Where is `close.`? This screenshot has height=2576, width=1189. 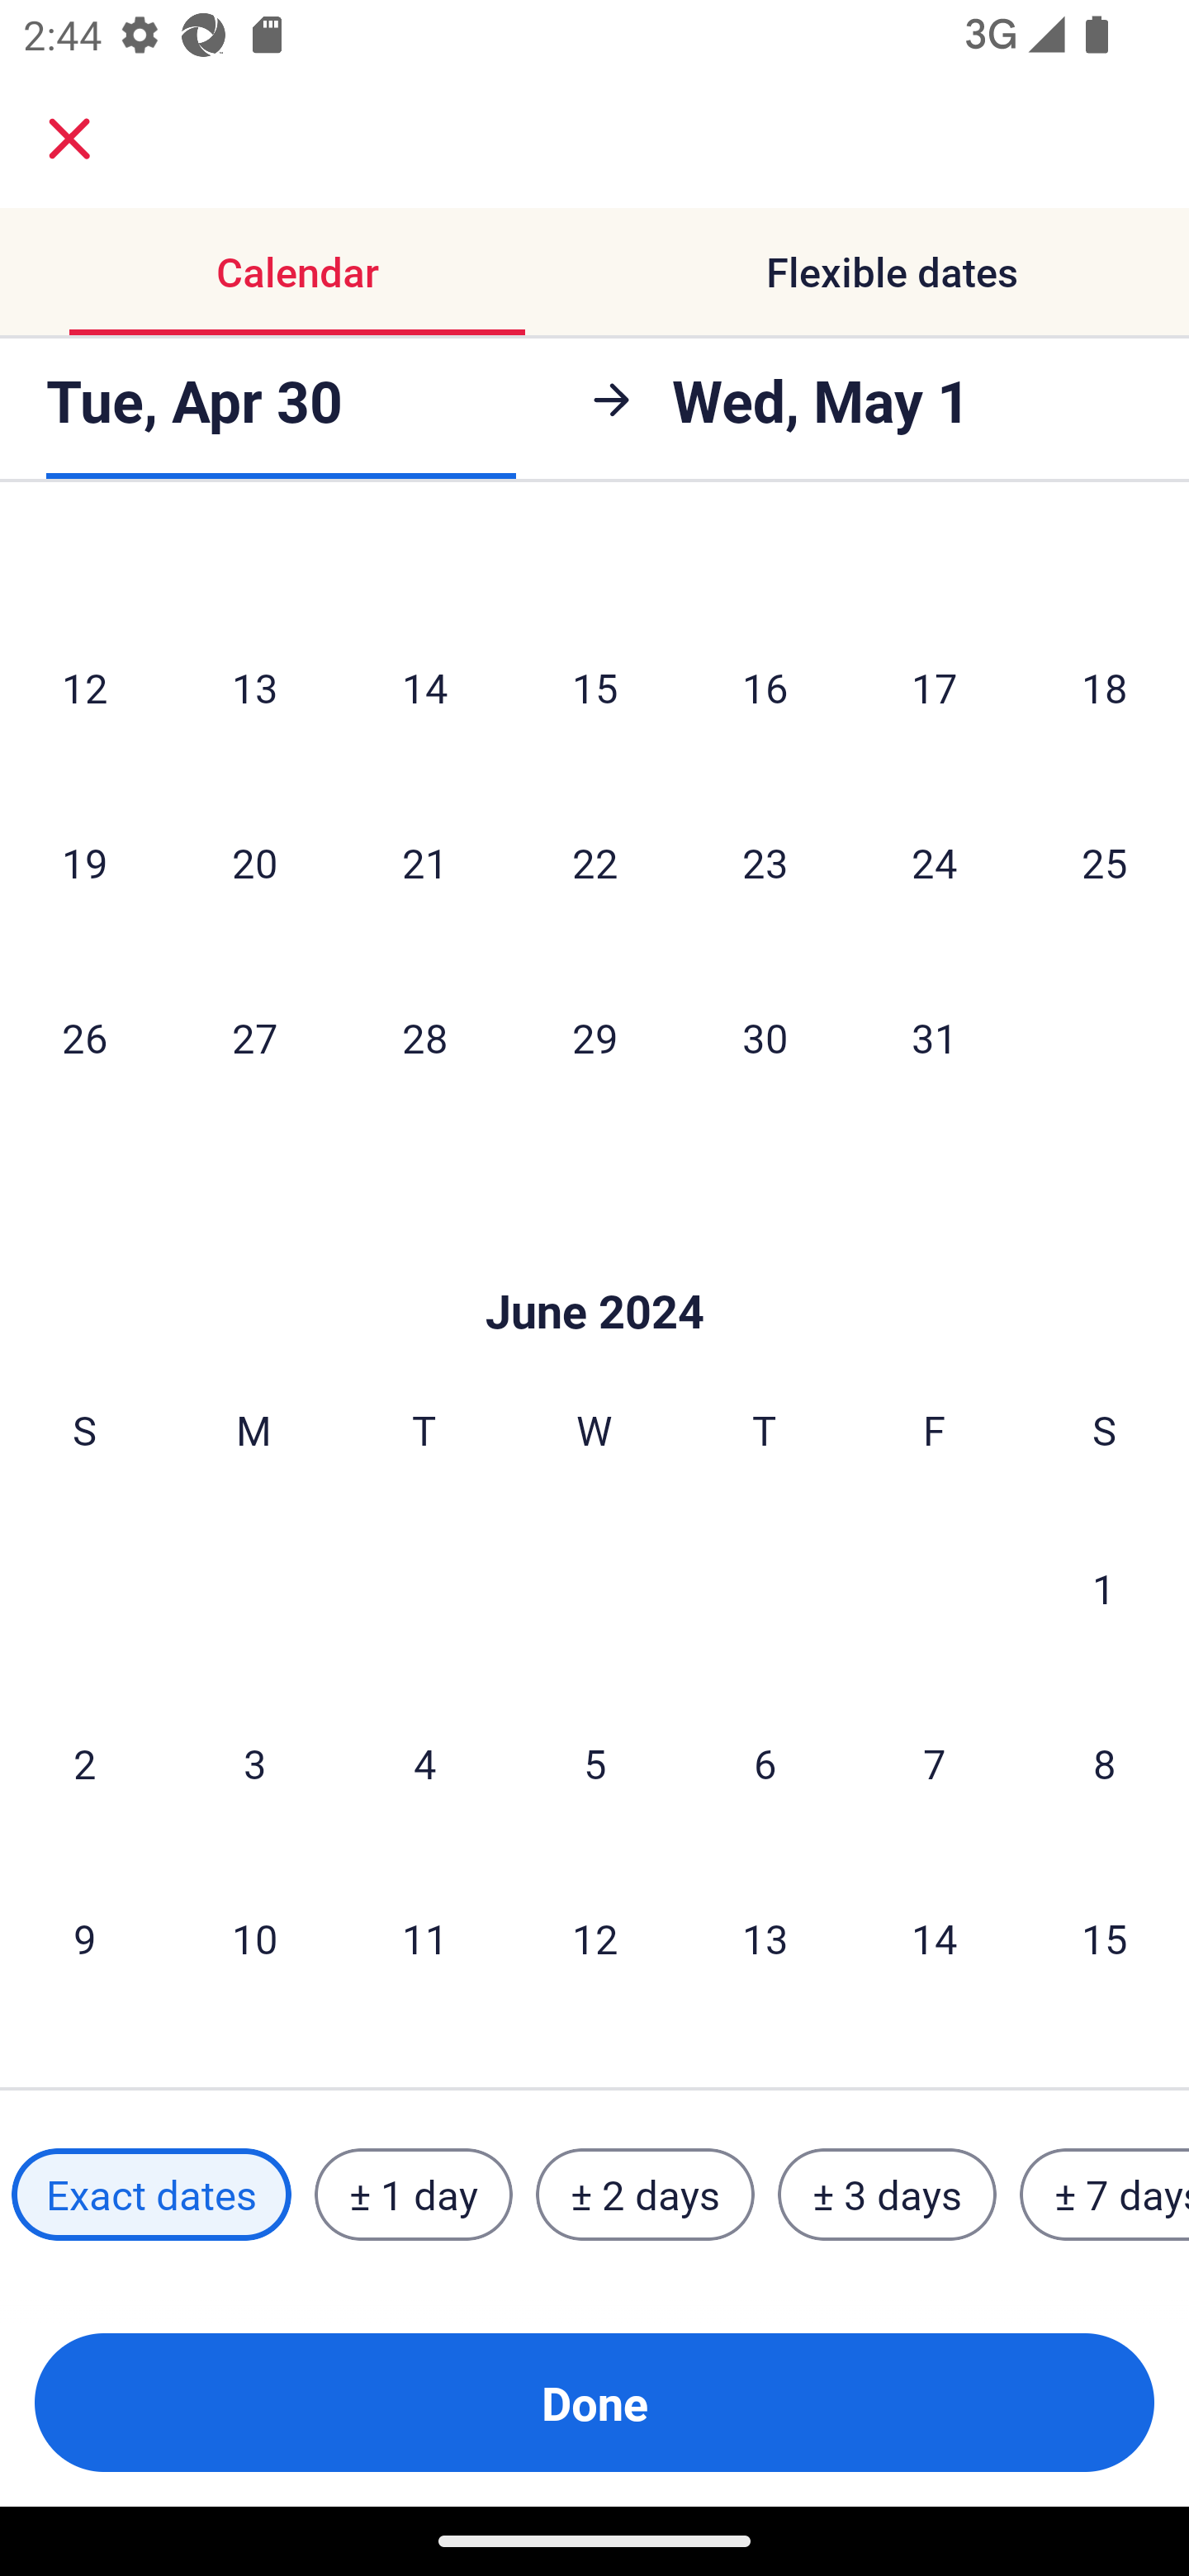 close. is located at coordinates (69, 139).